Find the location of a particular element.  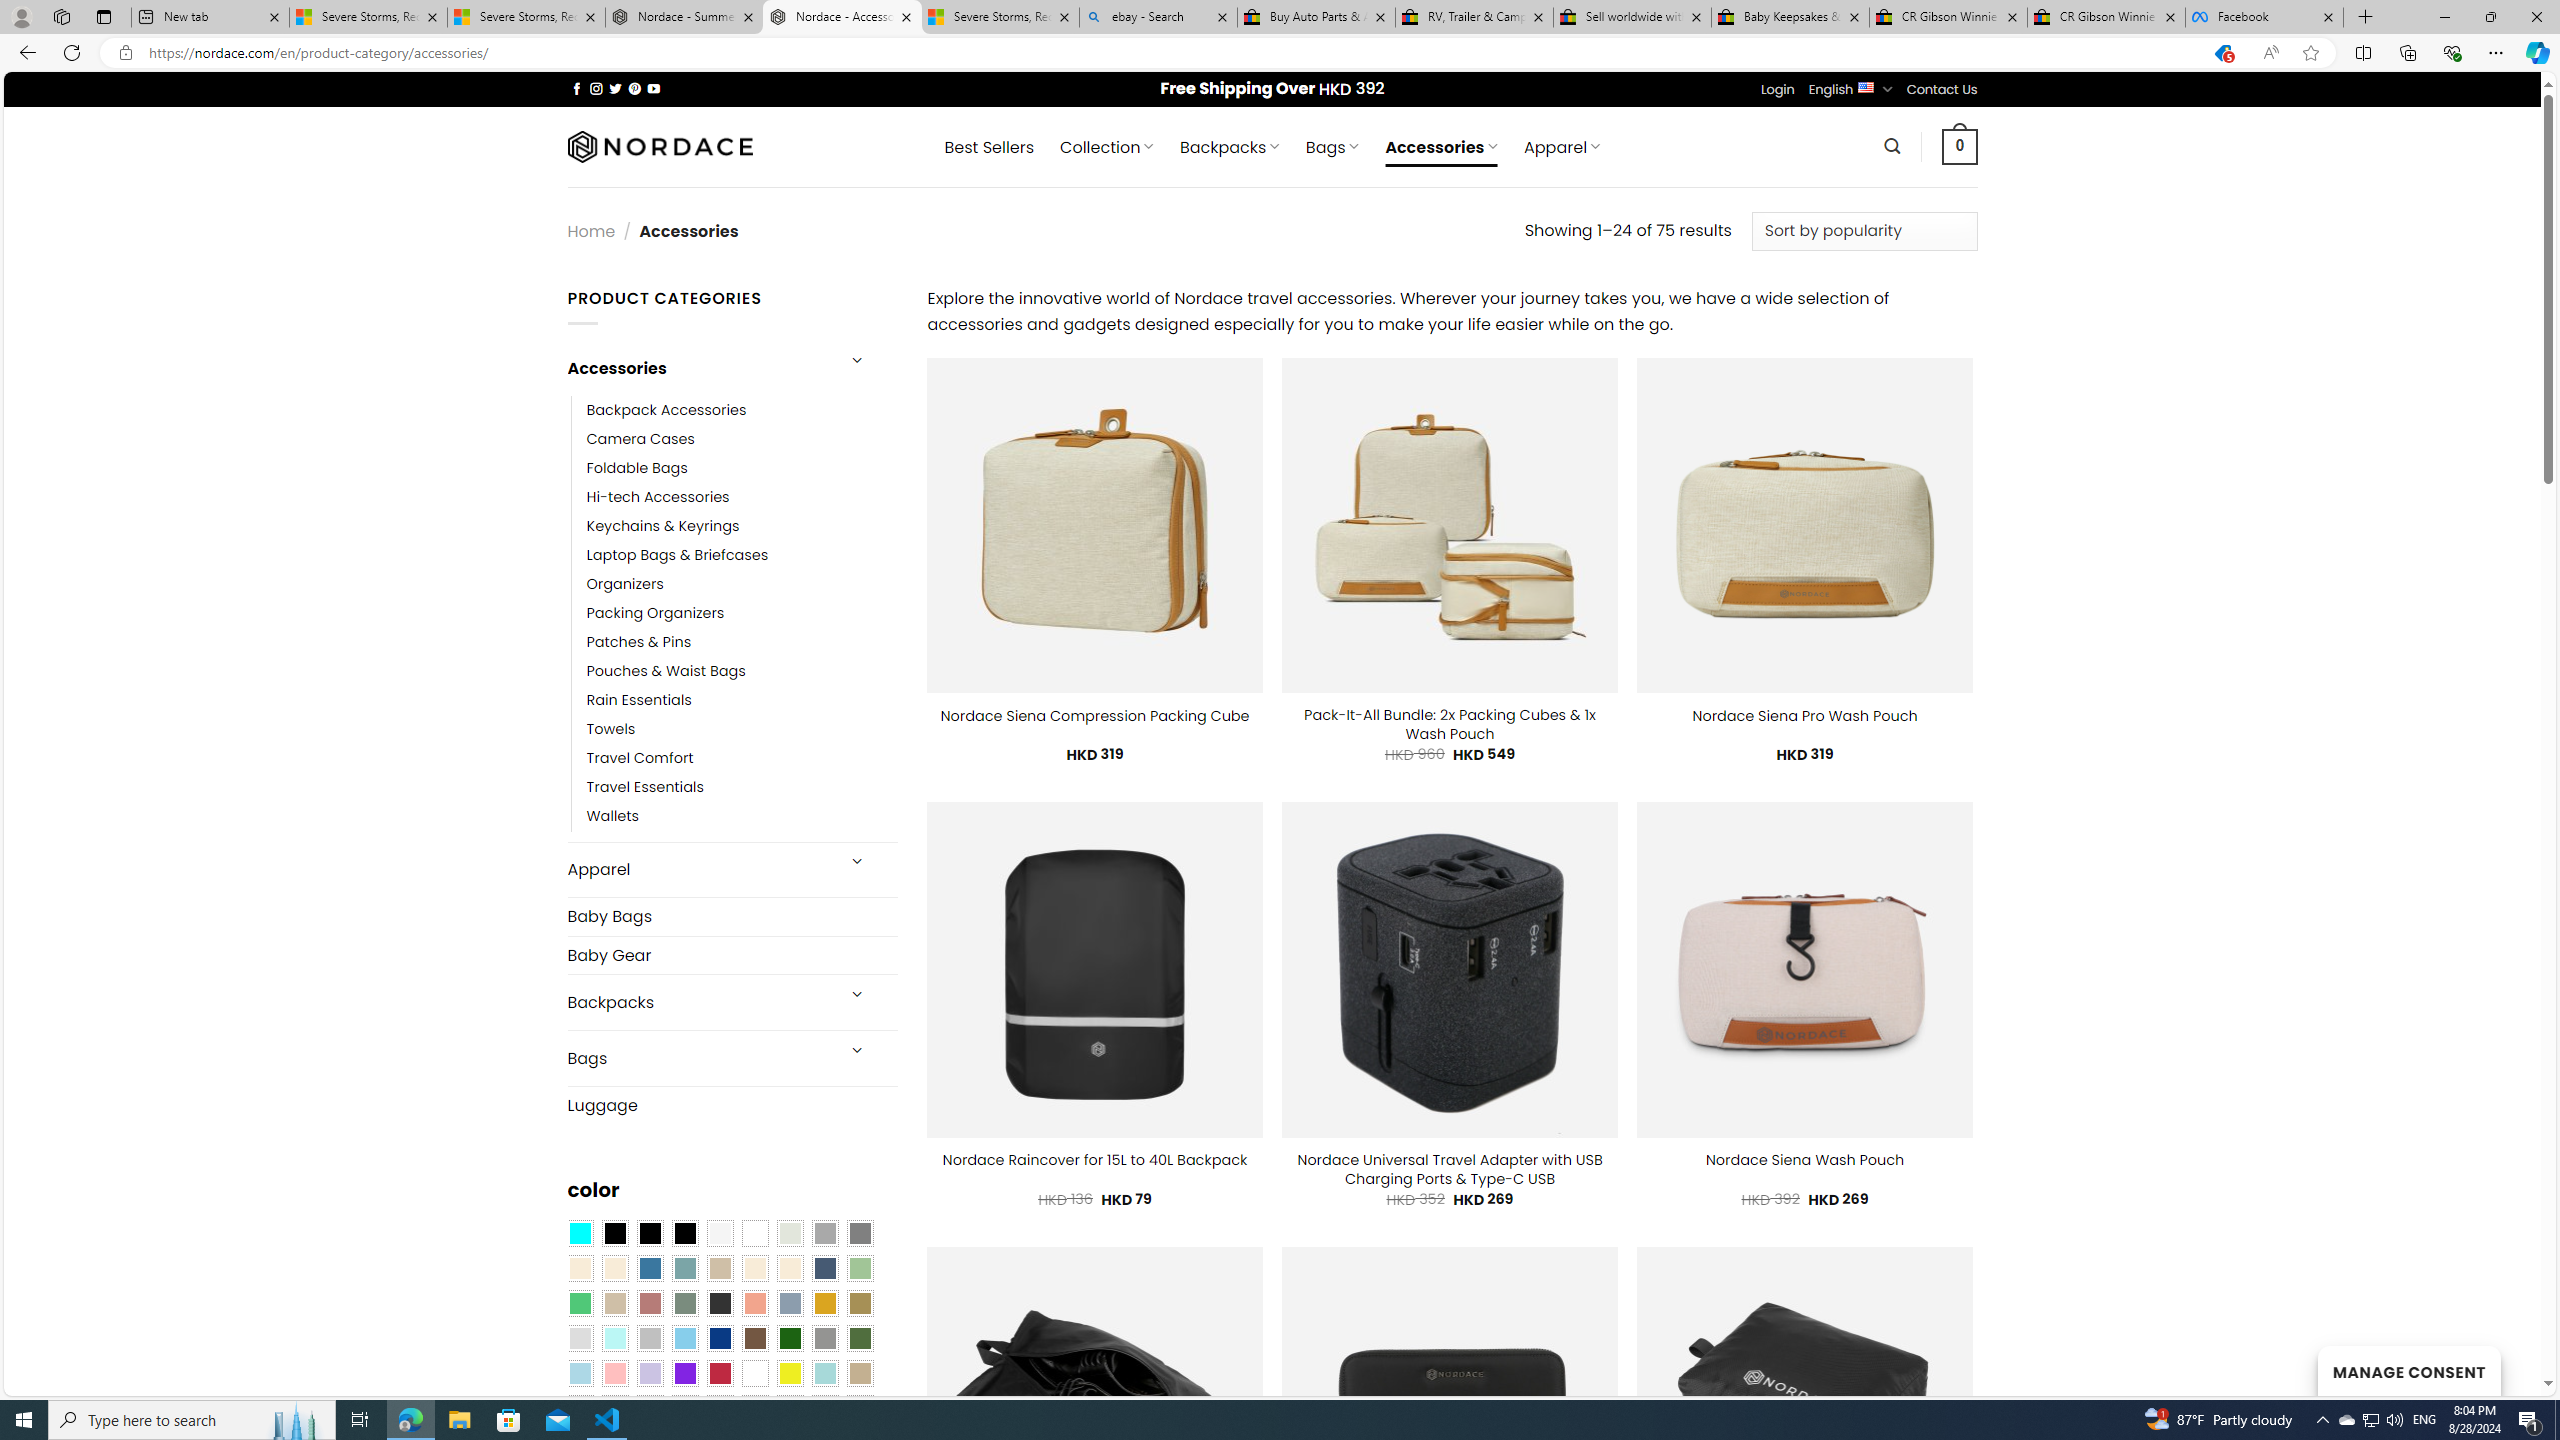

Contact Us is located at coordinates (1942, 89).